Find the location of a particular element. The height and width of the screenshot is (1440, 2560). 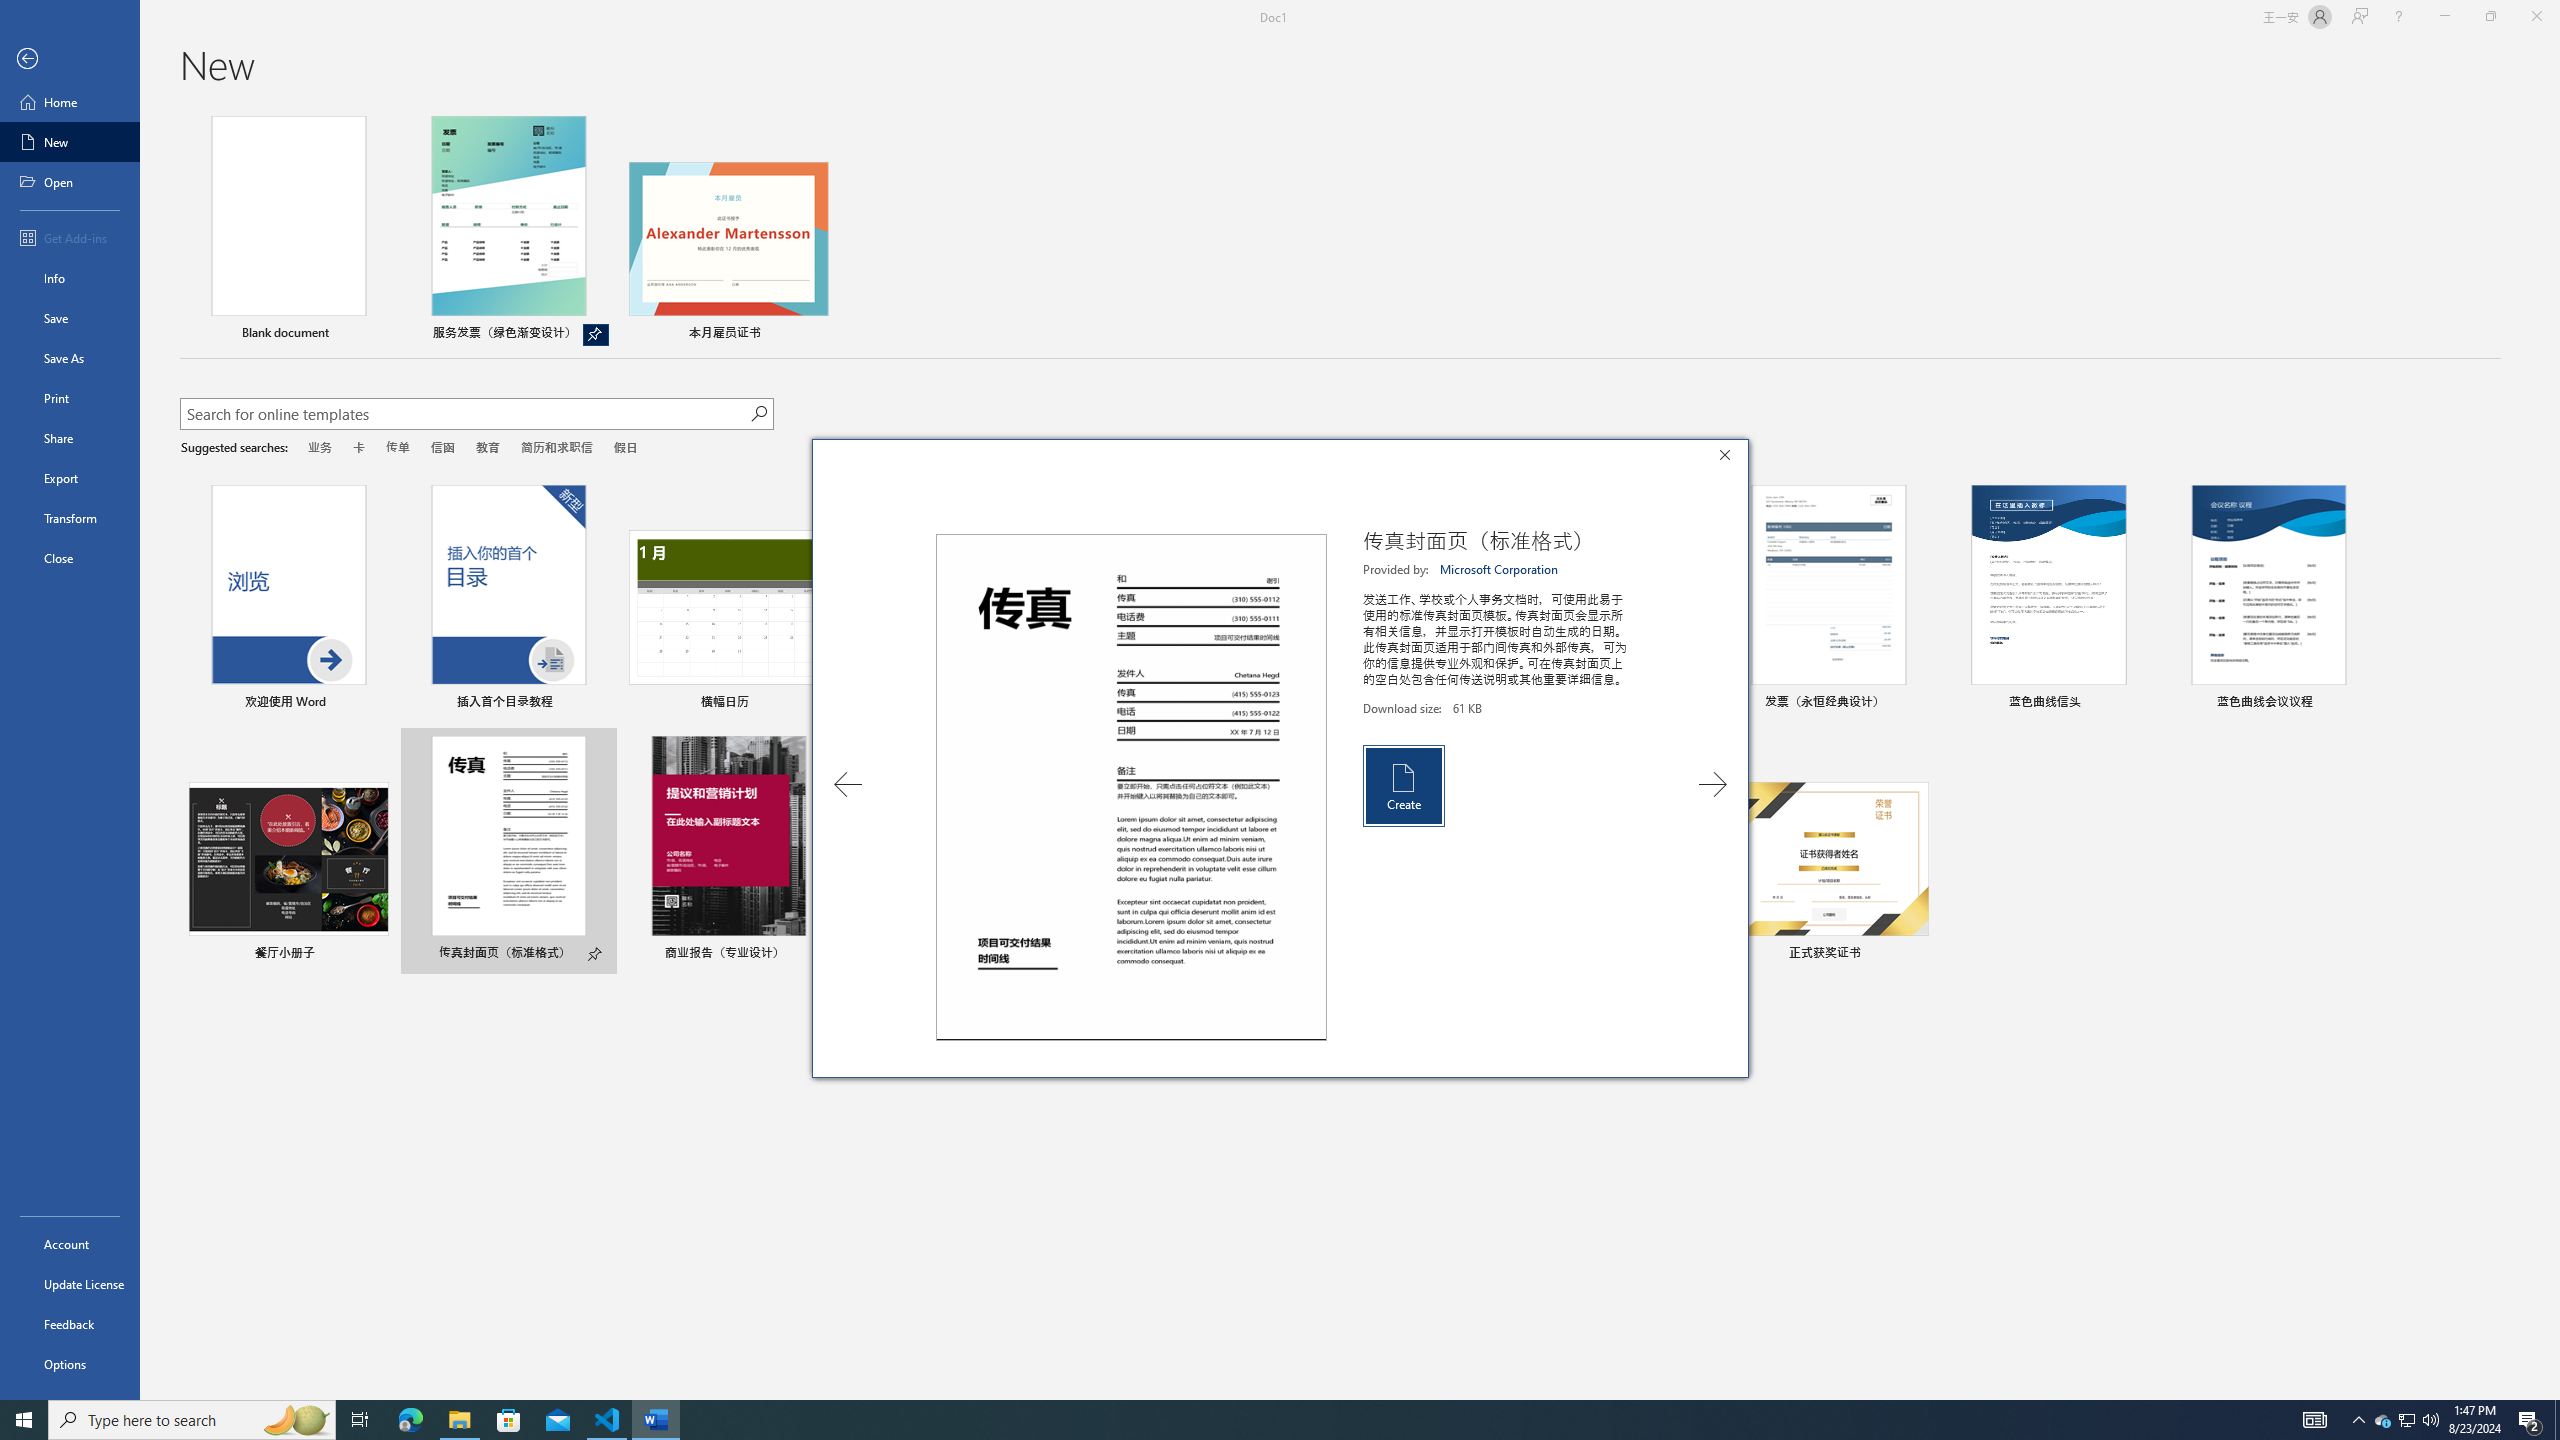

New is located at coordinates (70, 142).